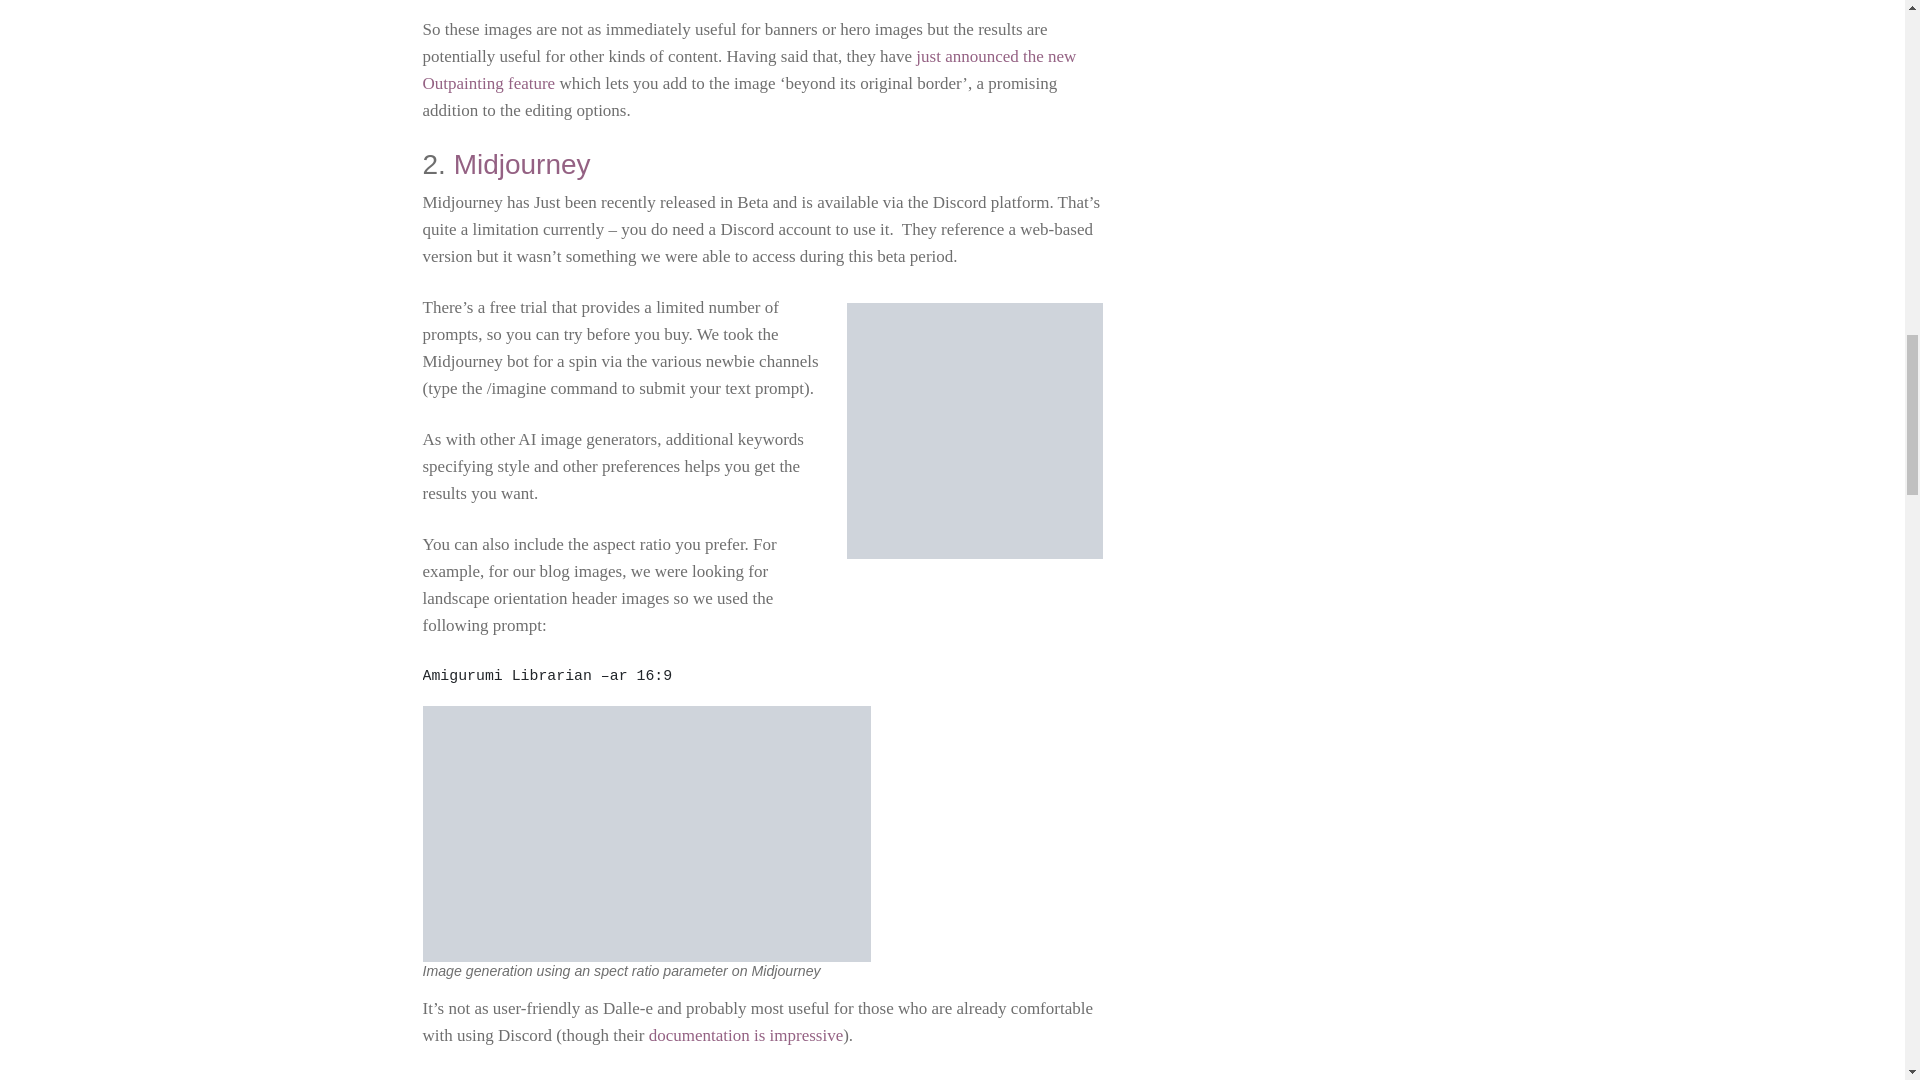 The width and height of the screenshot is (1920, 1080). I want to click on just announced the new Outpainting feature, so click(748, 70).